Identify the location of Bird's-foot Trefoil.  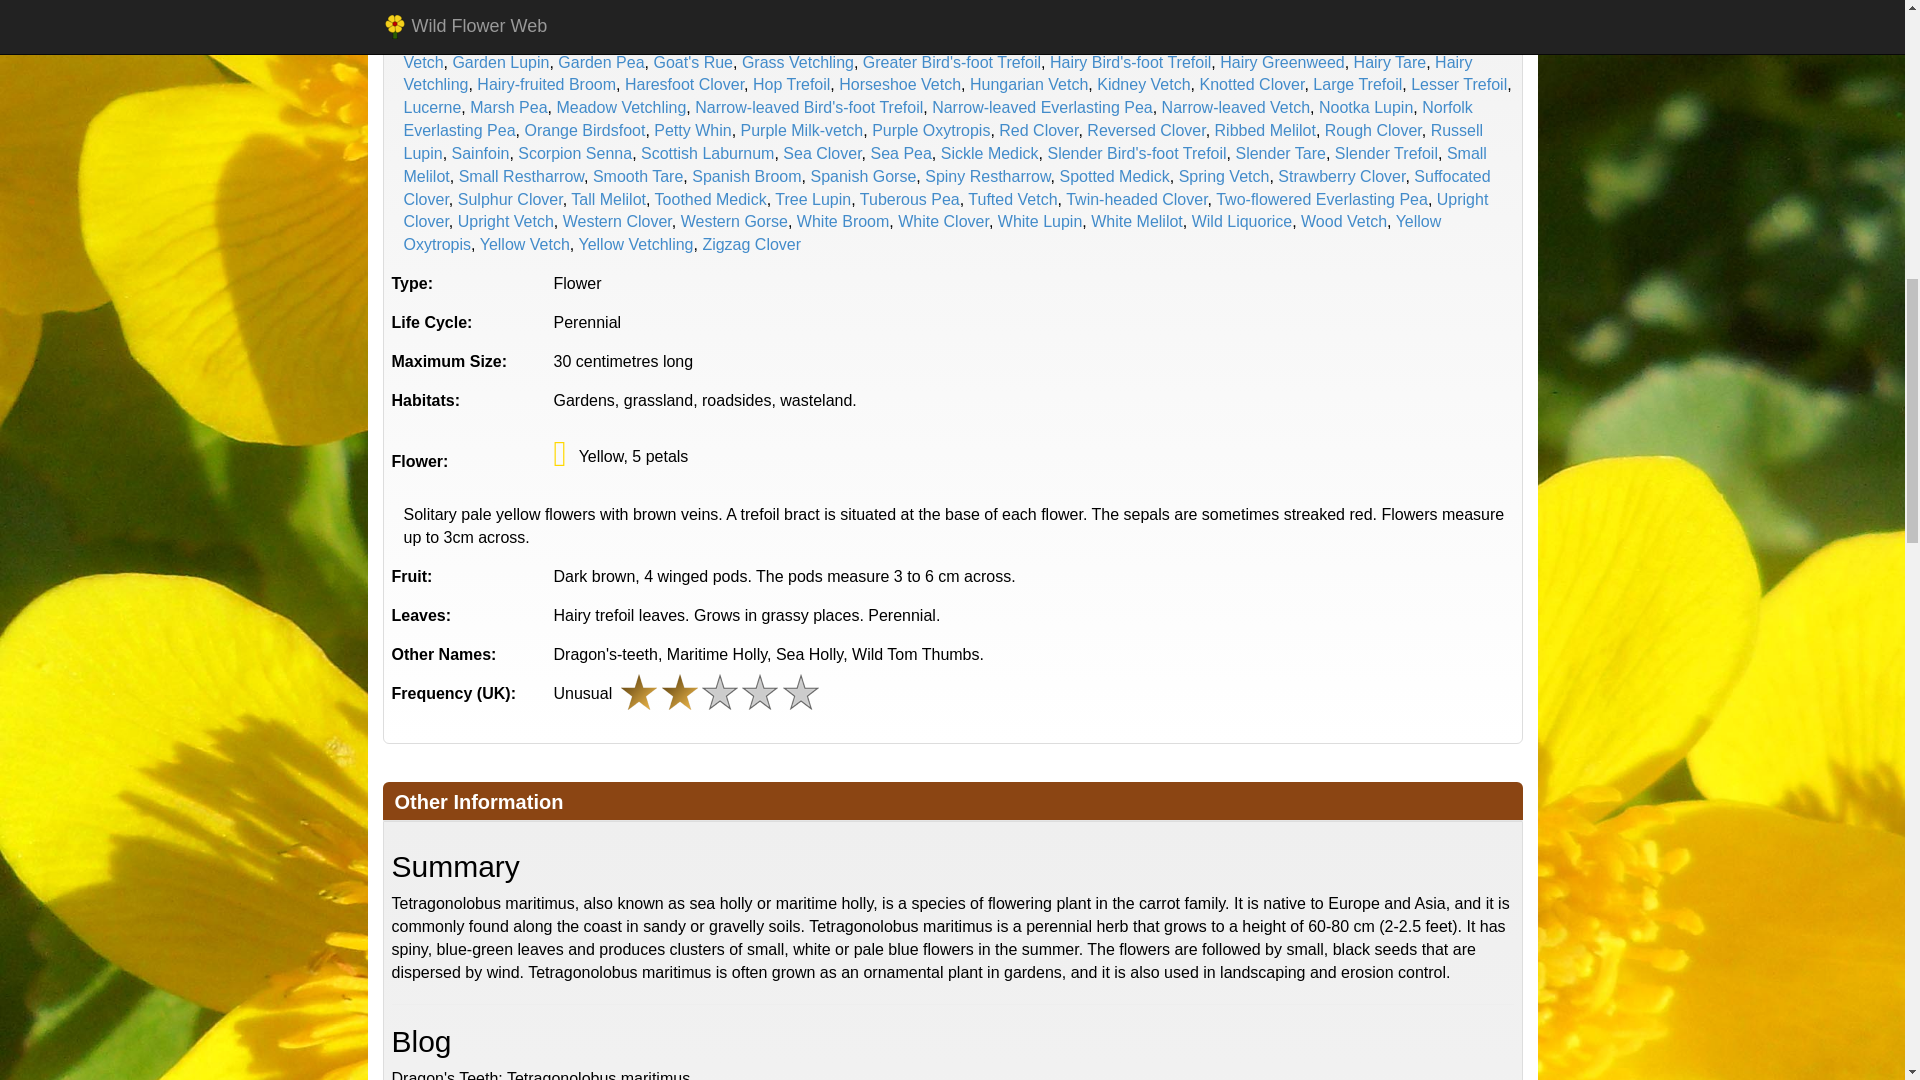
(888, 1).